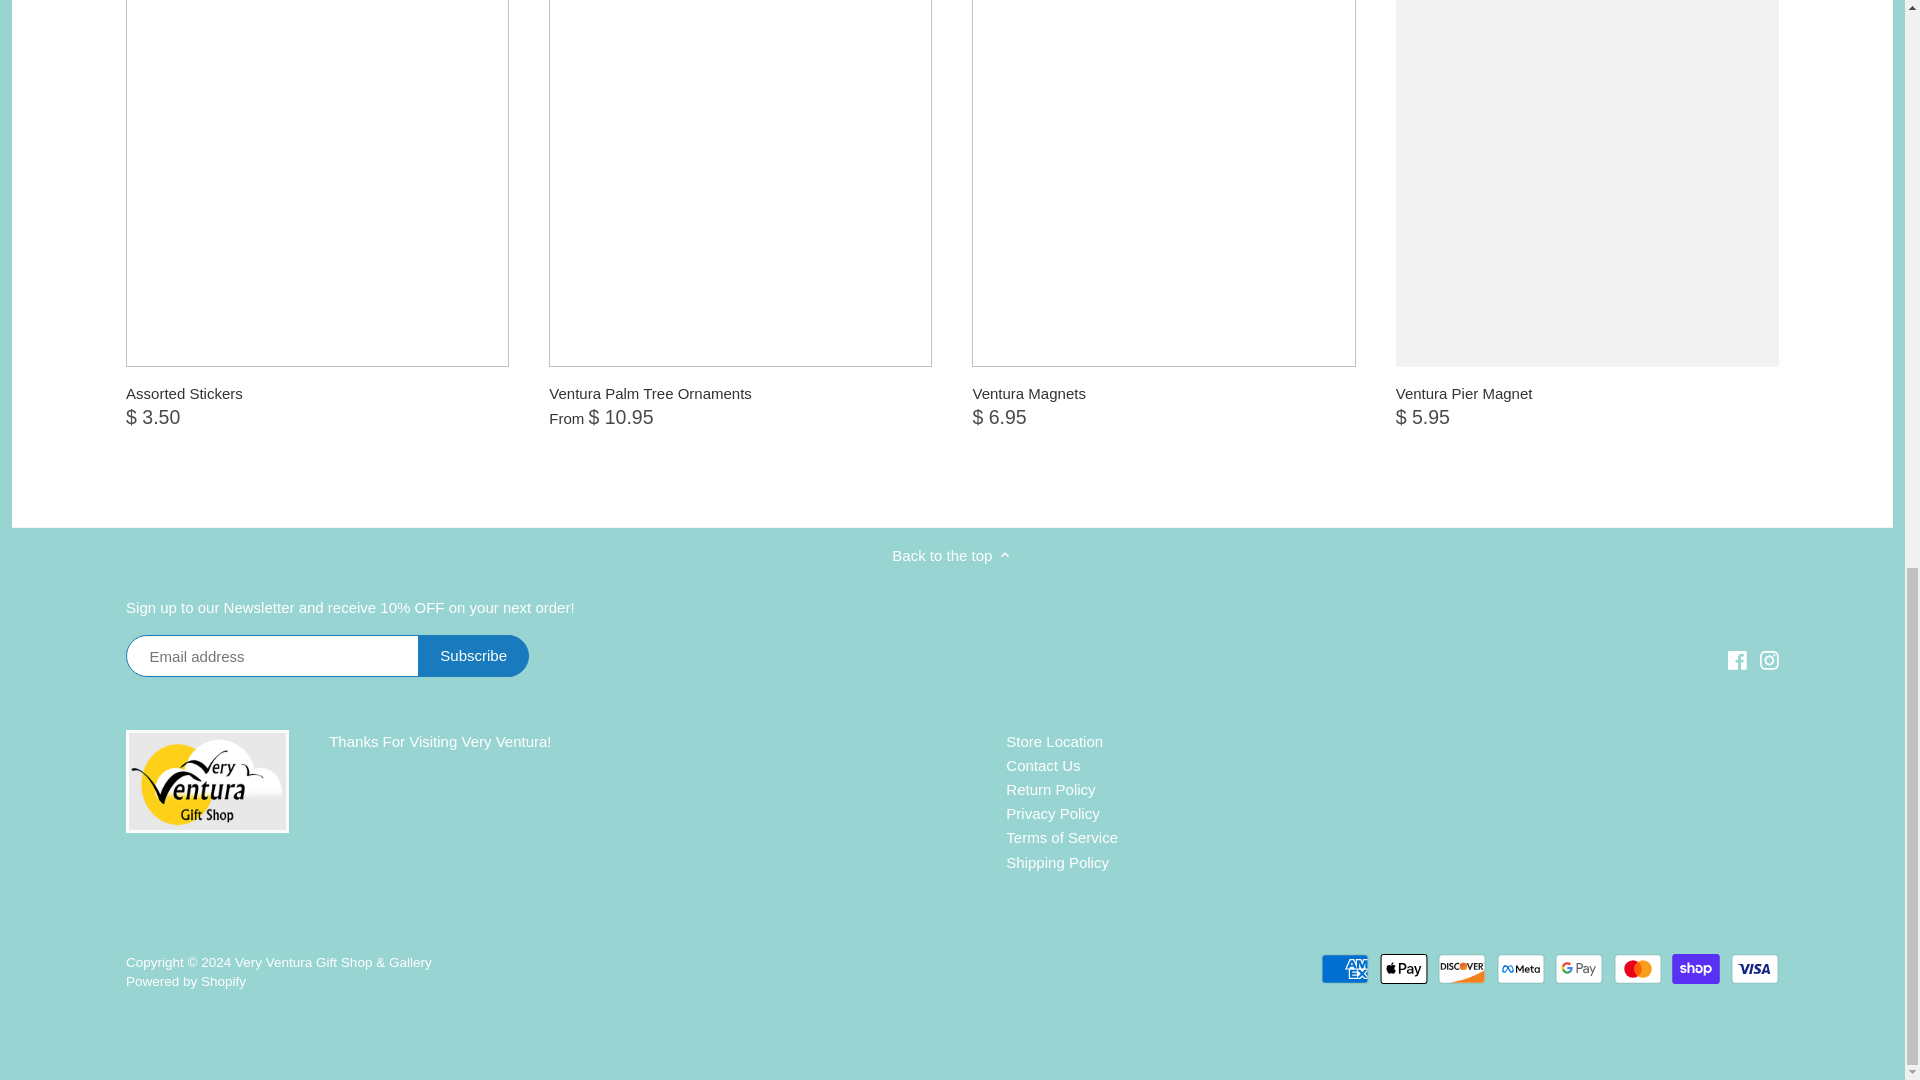 Image resolution: width=1920 pixels, height=1080 pixels. Describe the element at coordinates (1579, 968) in the screenshot. I see `Google Pay` at that location.